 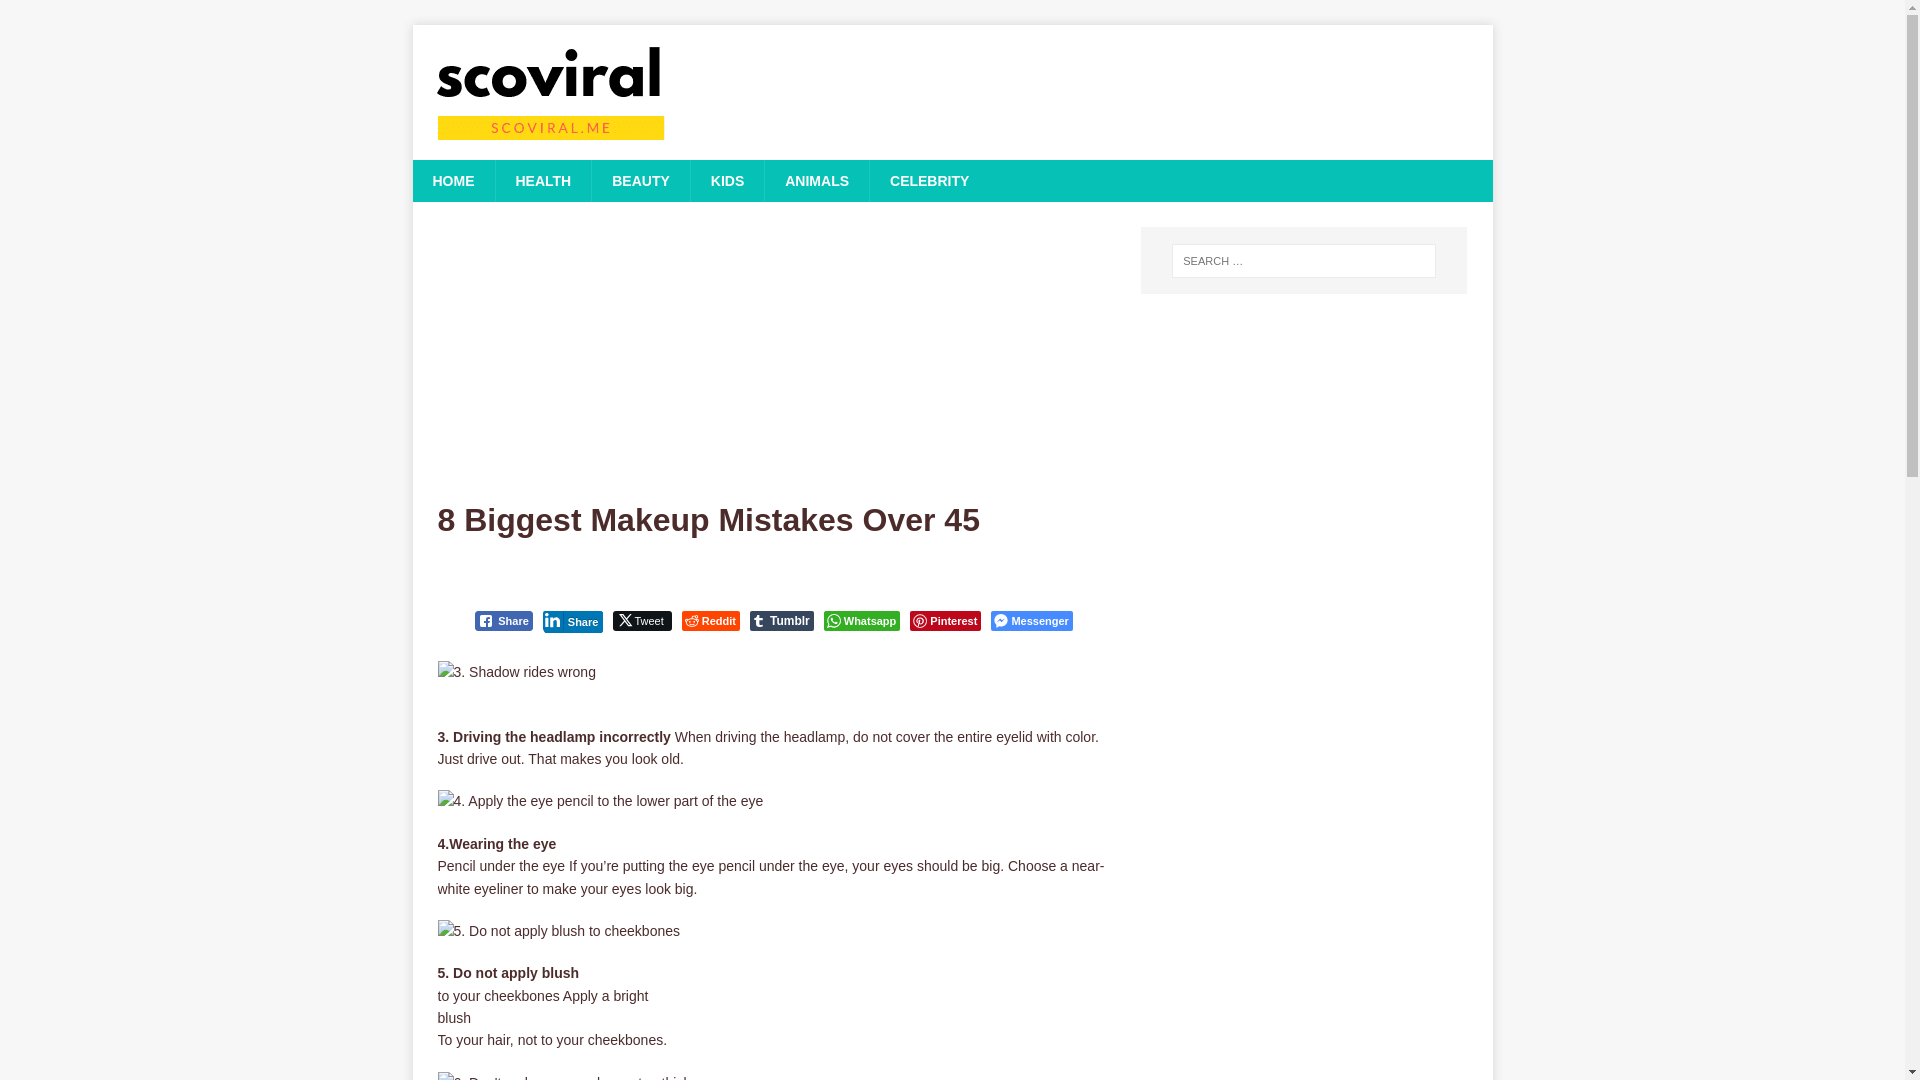 What do you see at coordinates (710, 620) in the screenshot?
I see `Reddit` at bounding box center [710, 620].